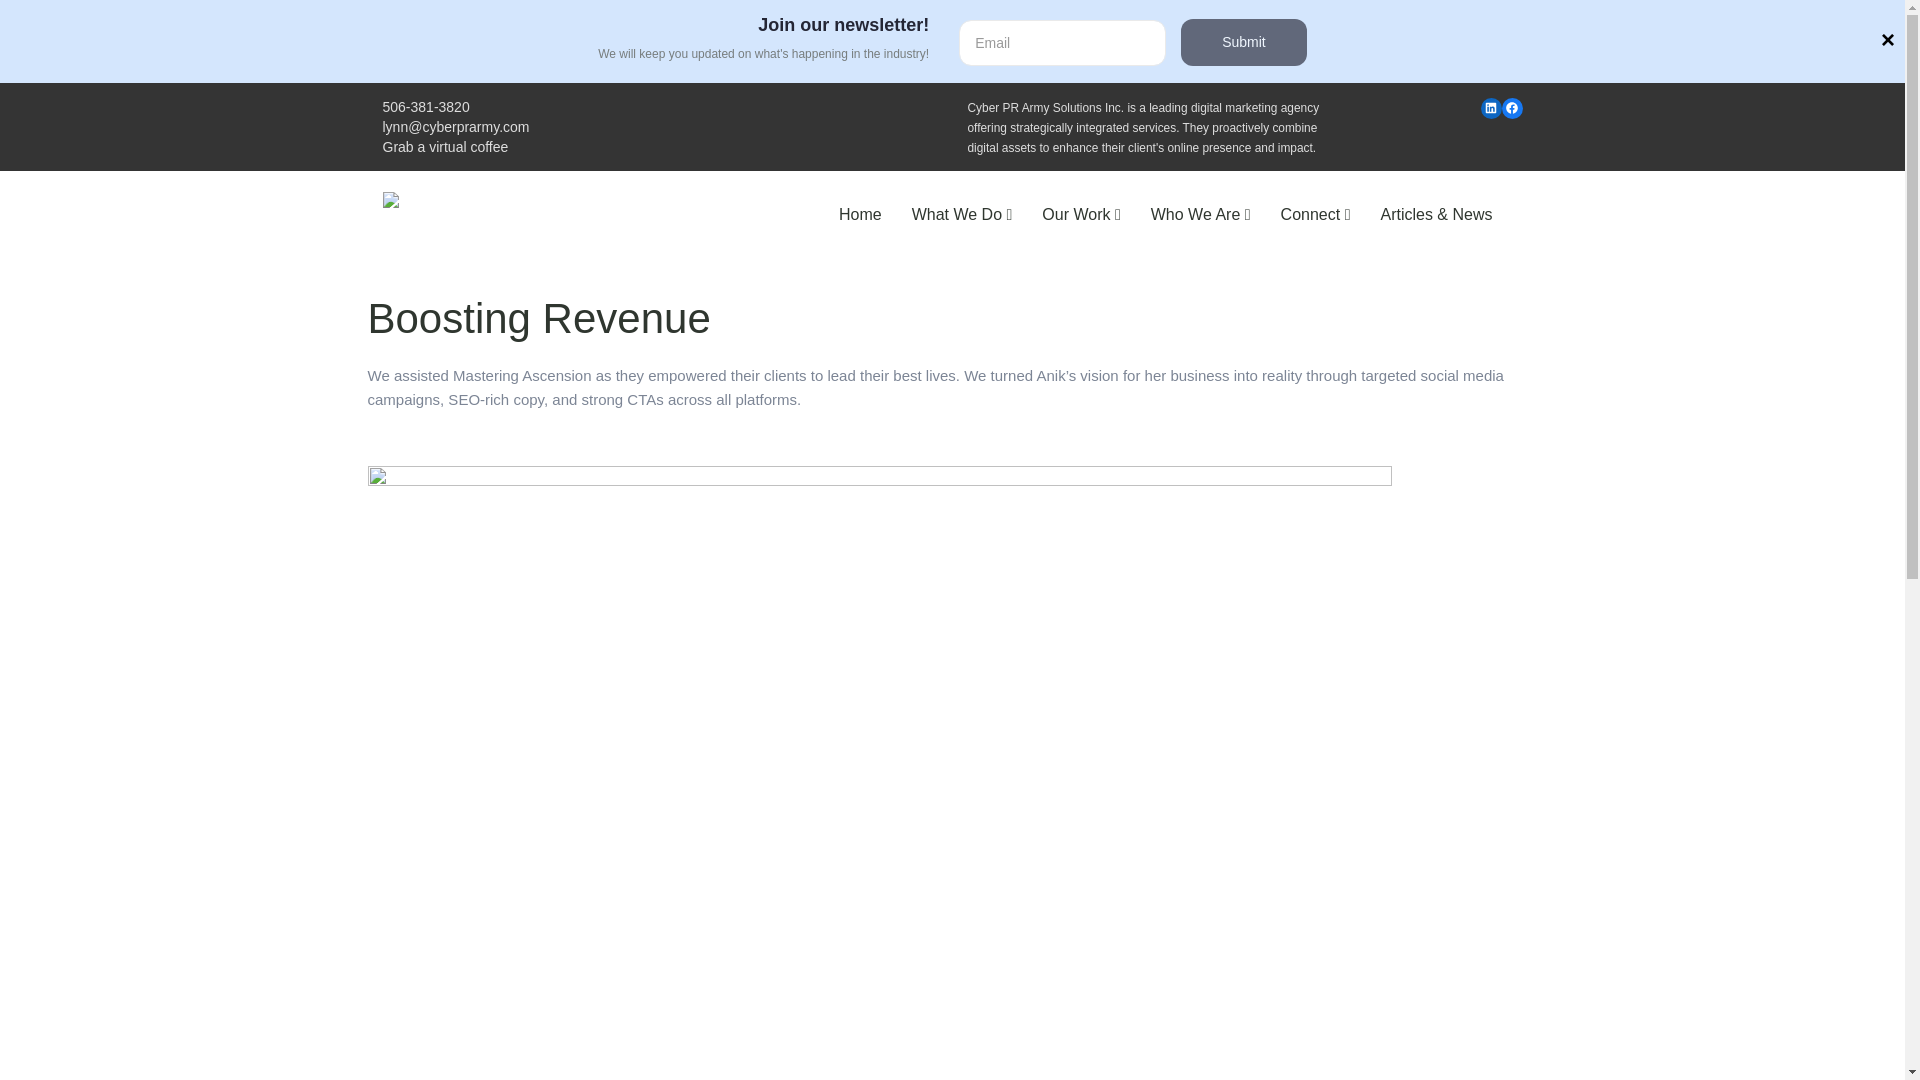 This screenshot has height=1080, width=1920. I want to click on 506-381-3820, so click(425, 106).